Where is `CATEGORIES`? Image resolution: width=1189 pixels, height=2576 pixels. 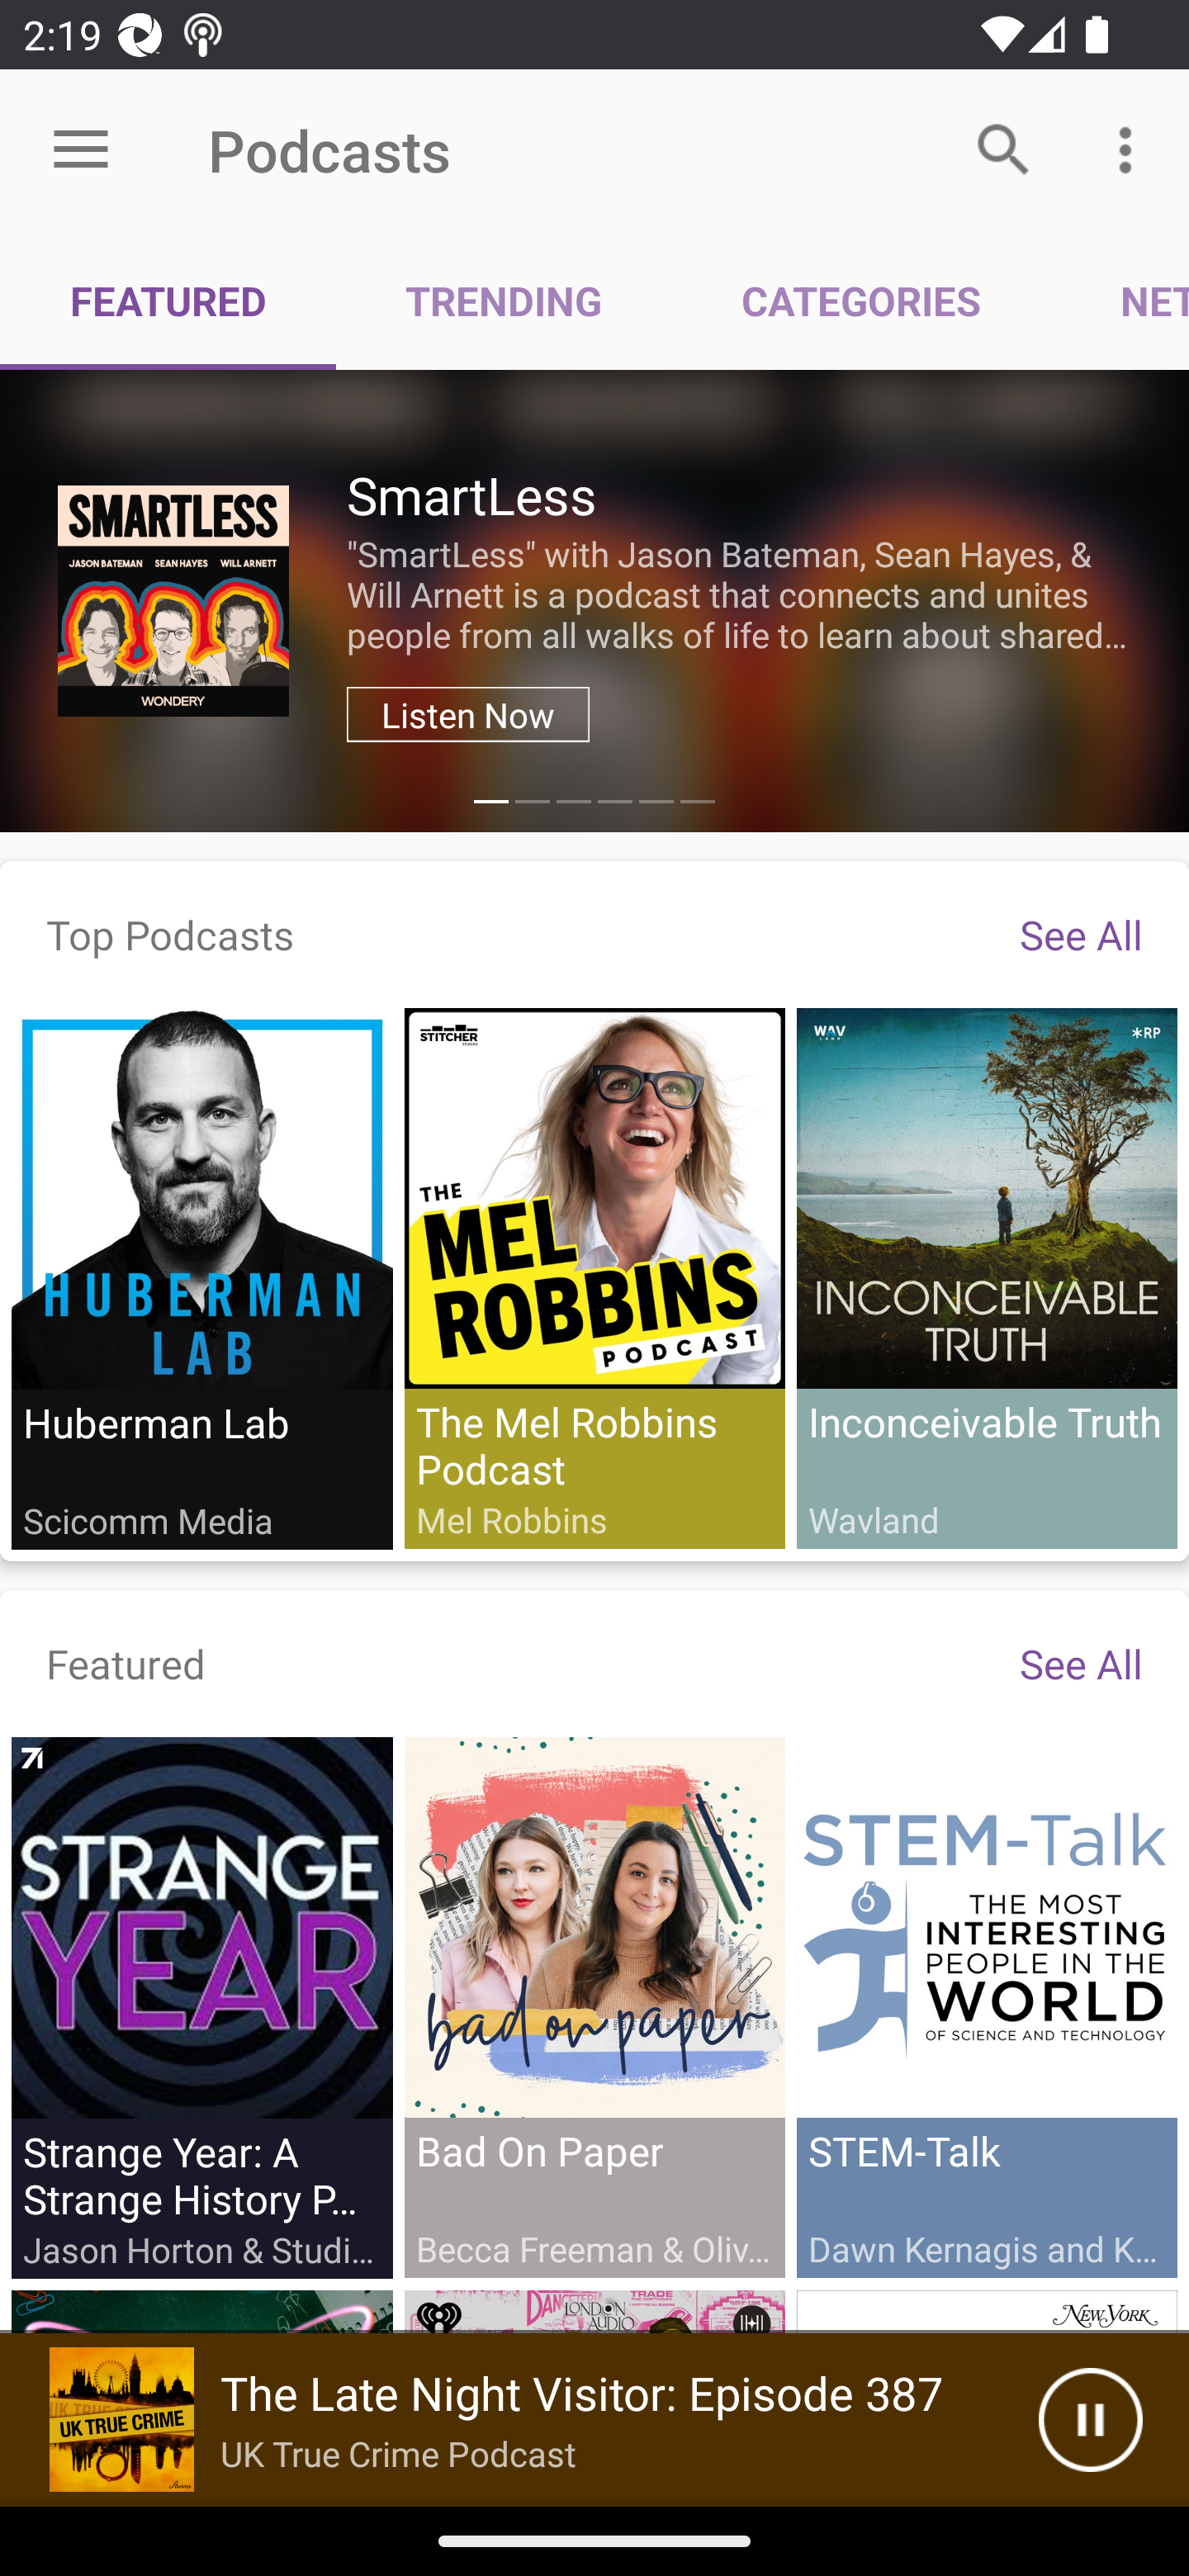 CATEGORIES is located at coordinates (860, 301).